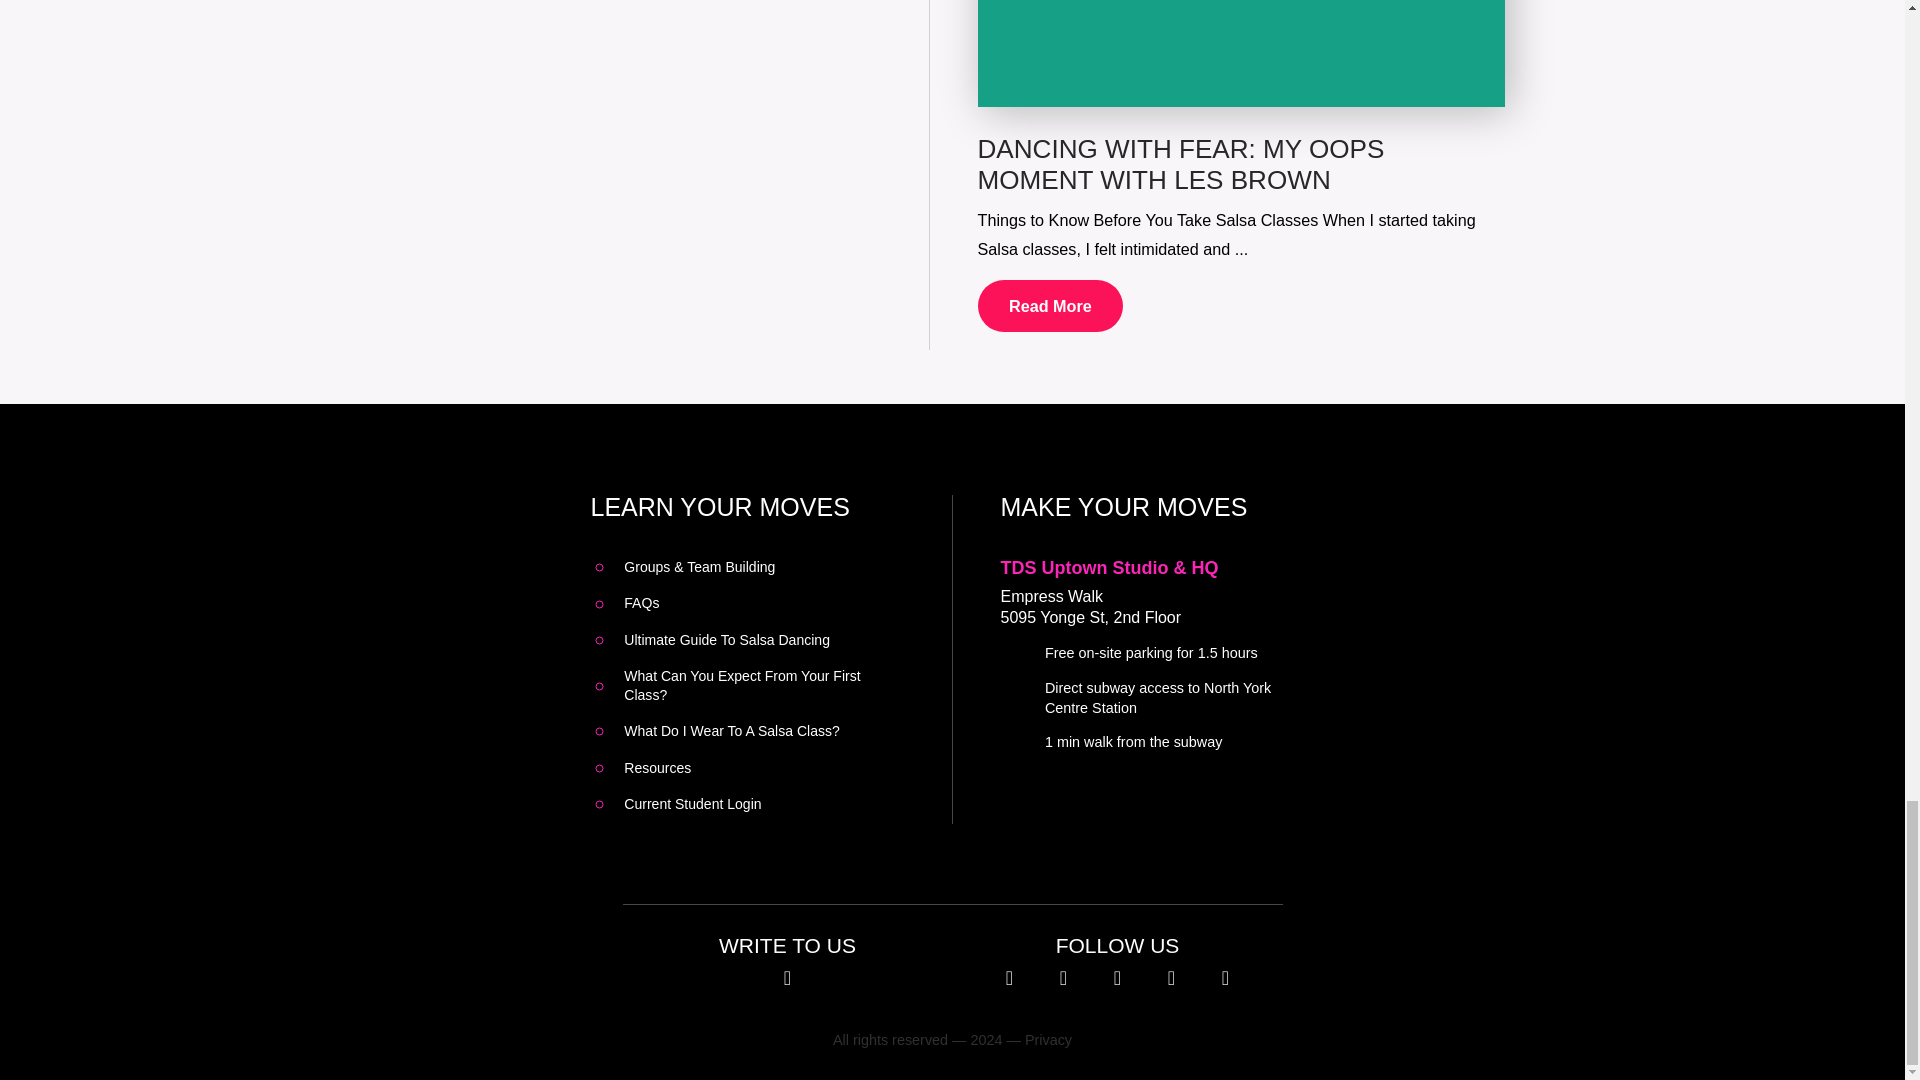 The width and height of the screenshot is (1920, 1080). Describe the element at coordinates (641, 603) in the screenshot. I see `FAQs` at that location.